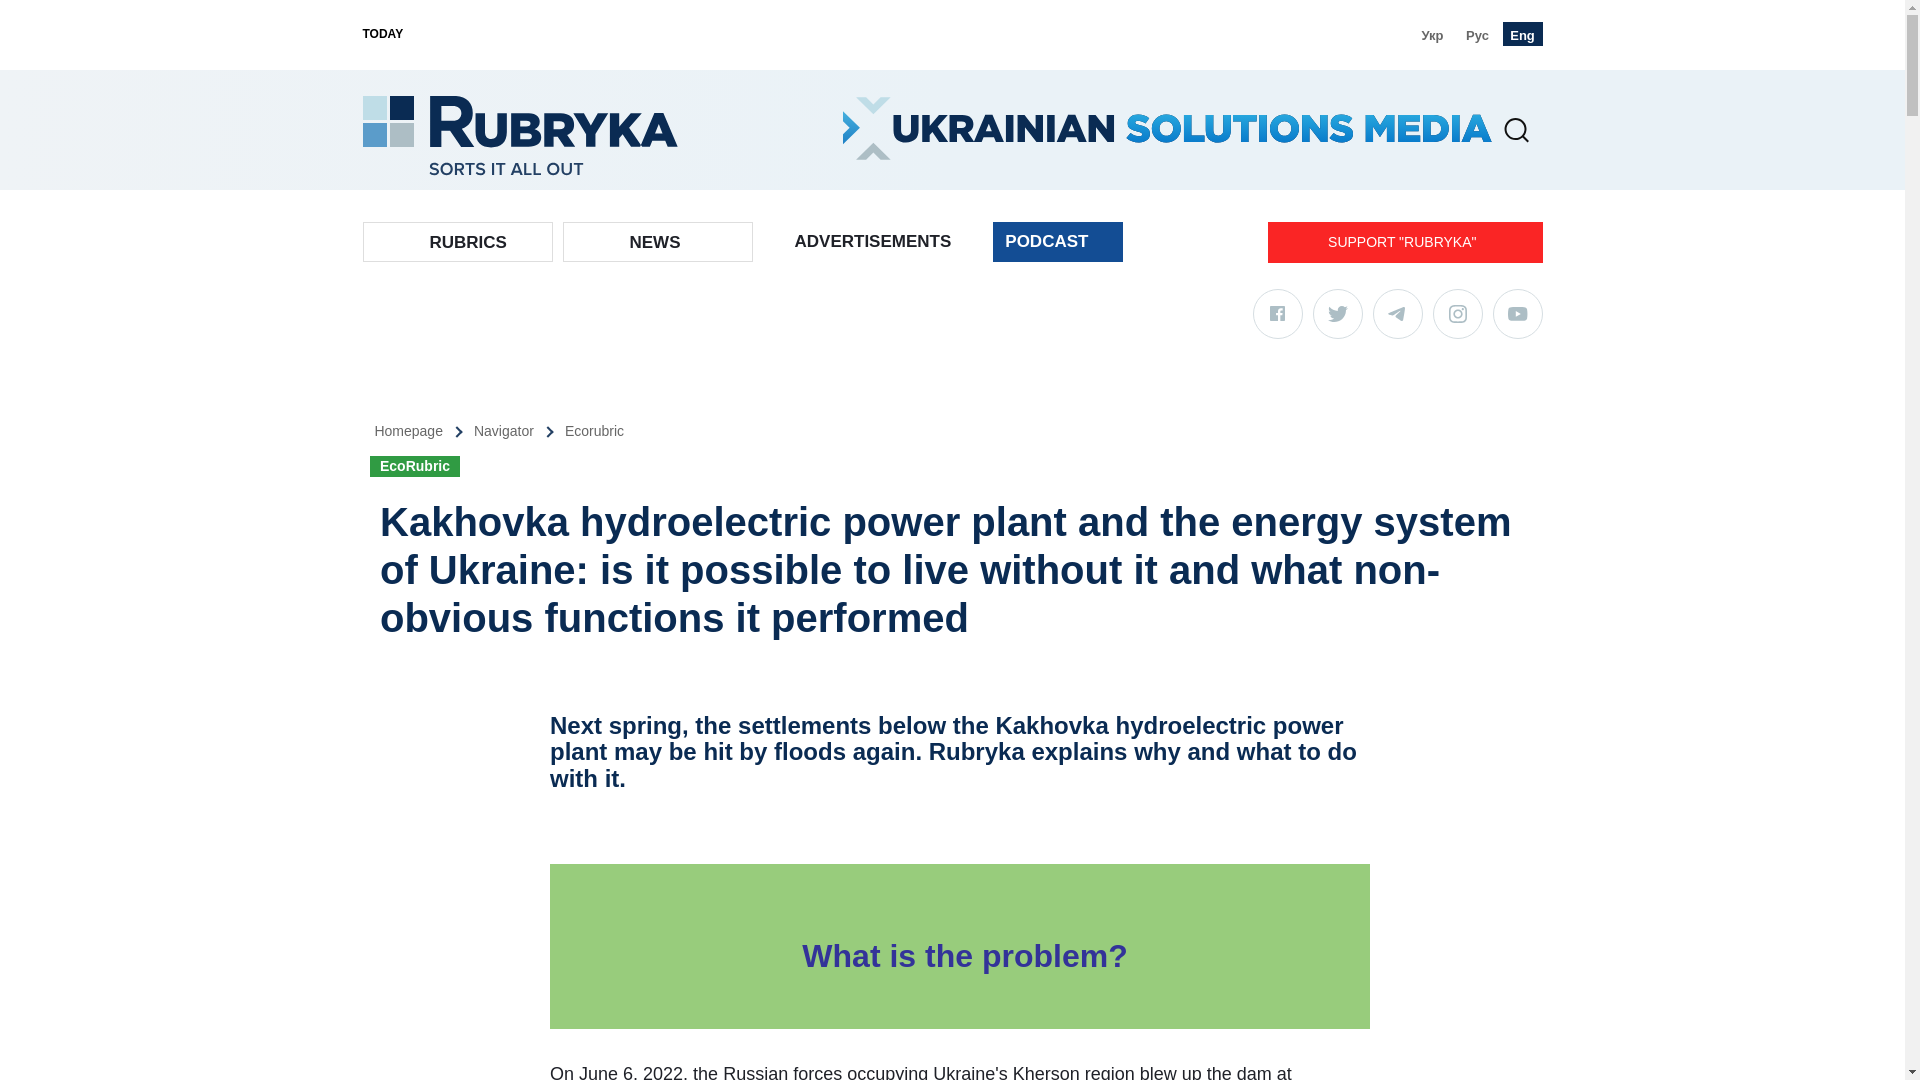  I want to click on RUBRICS, so click(468, 242).